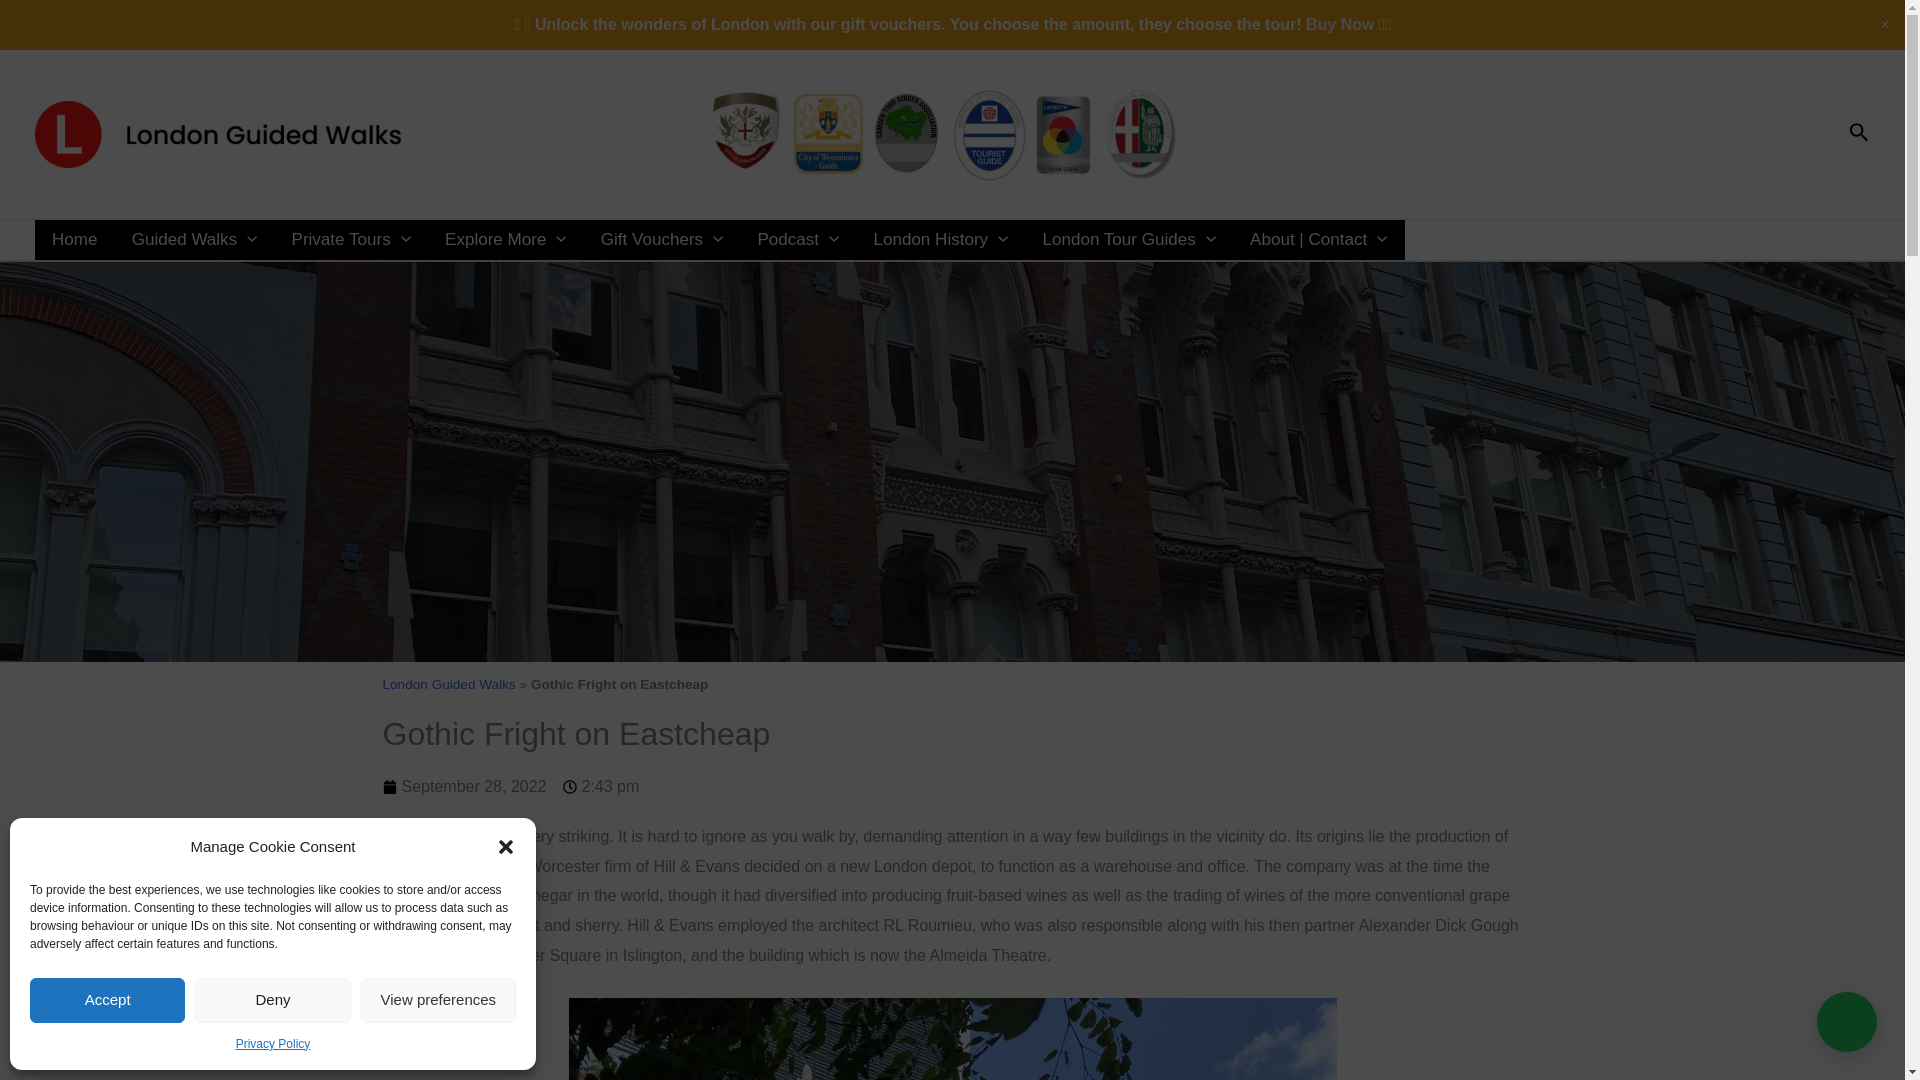  I want to click on Home, so click(74, 240).